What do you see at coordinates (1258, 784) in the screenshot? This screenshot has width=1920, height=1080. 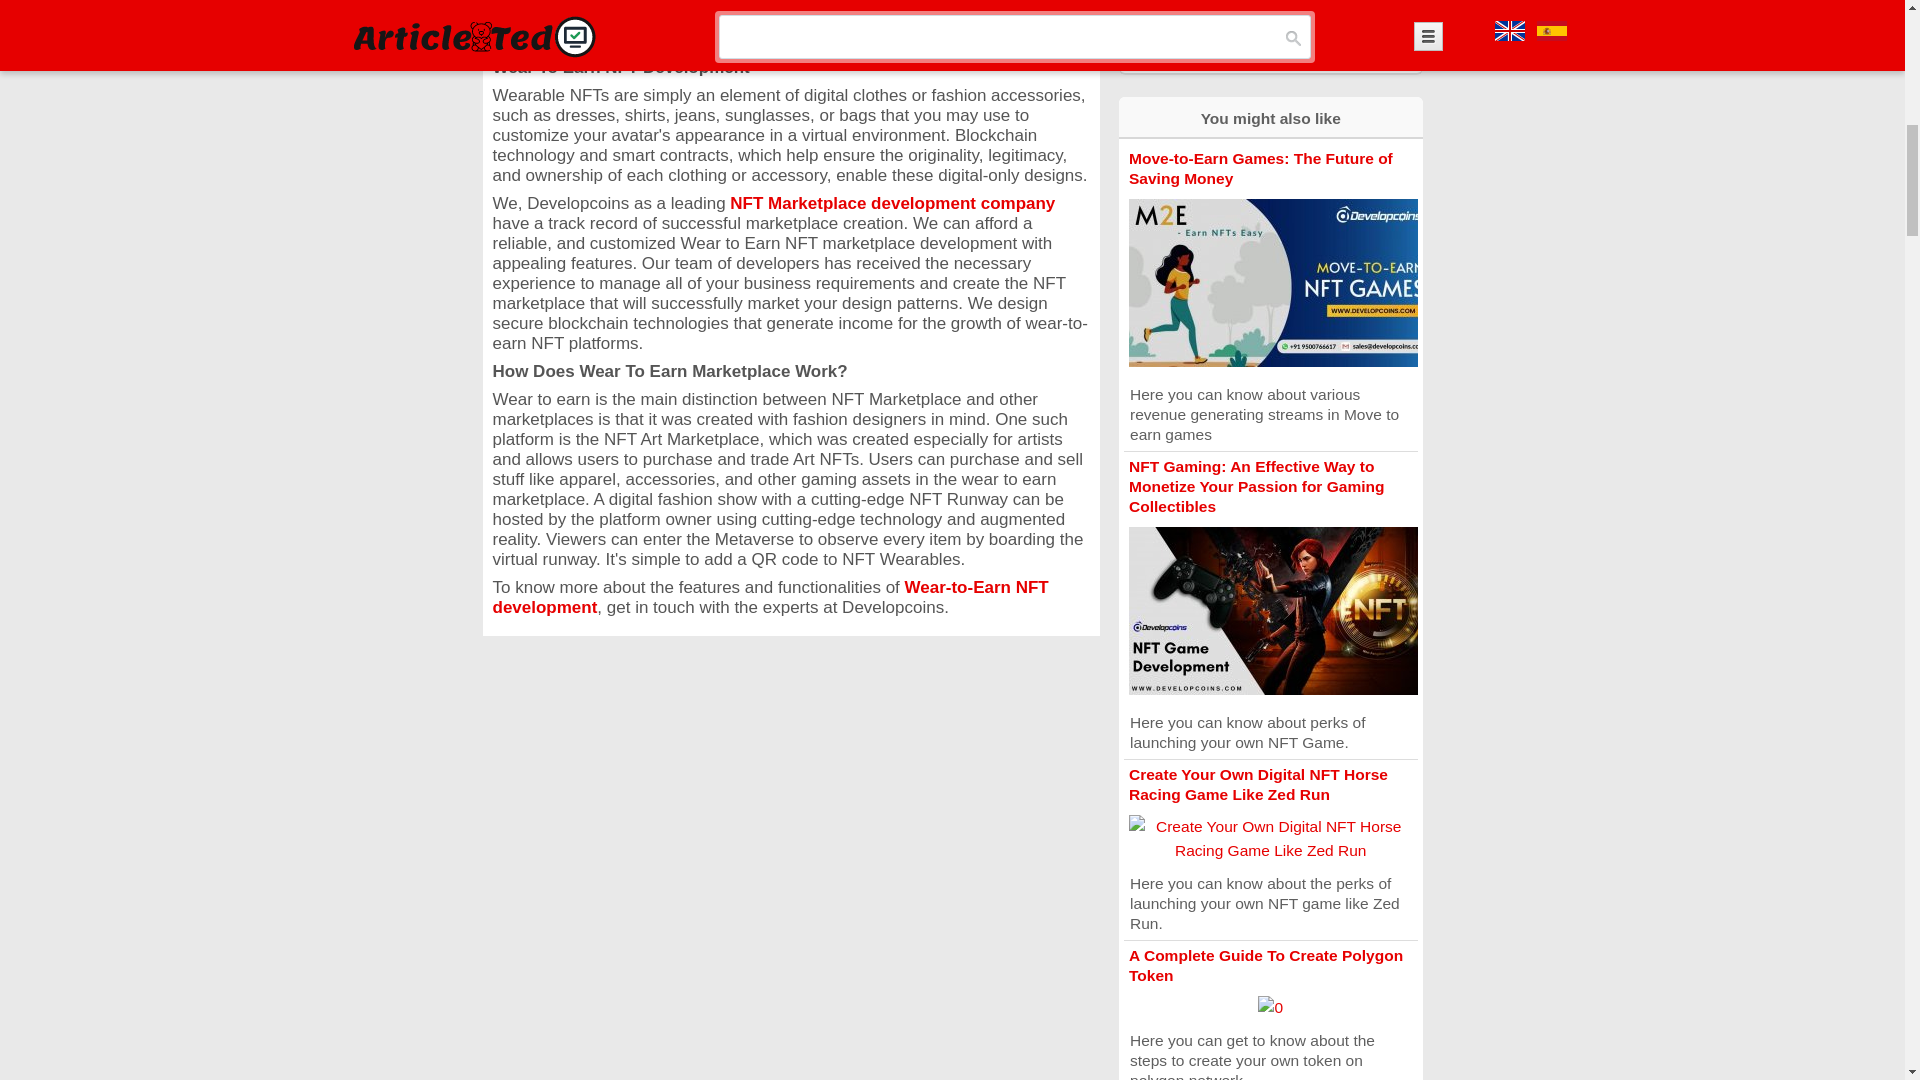 I see `Create Your Own Digital NFT Horse Racing Game Like Zed Run` at bounding box center [1258, 784].